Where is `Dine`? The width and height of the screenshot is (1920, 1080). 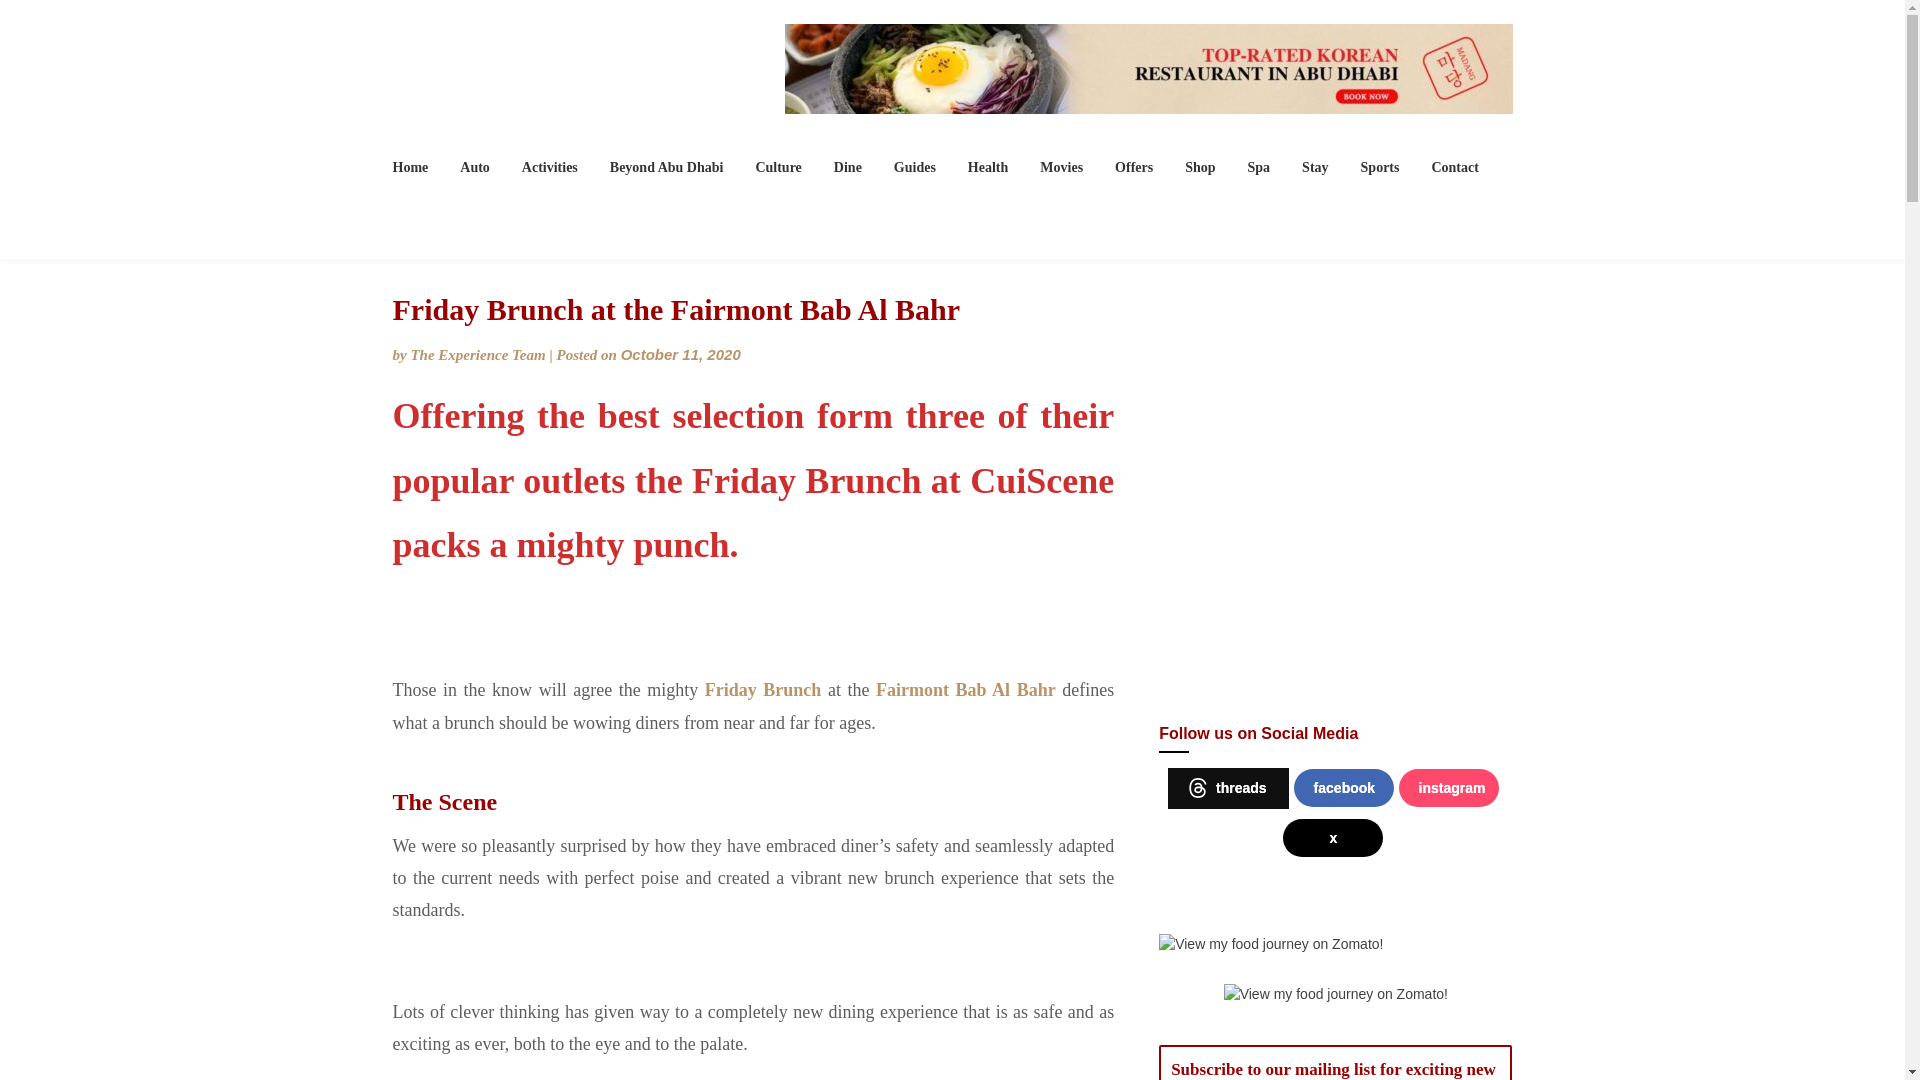 Dine is located at coordinates (847, 168).